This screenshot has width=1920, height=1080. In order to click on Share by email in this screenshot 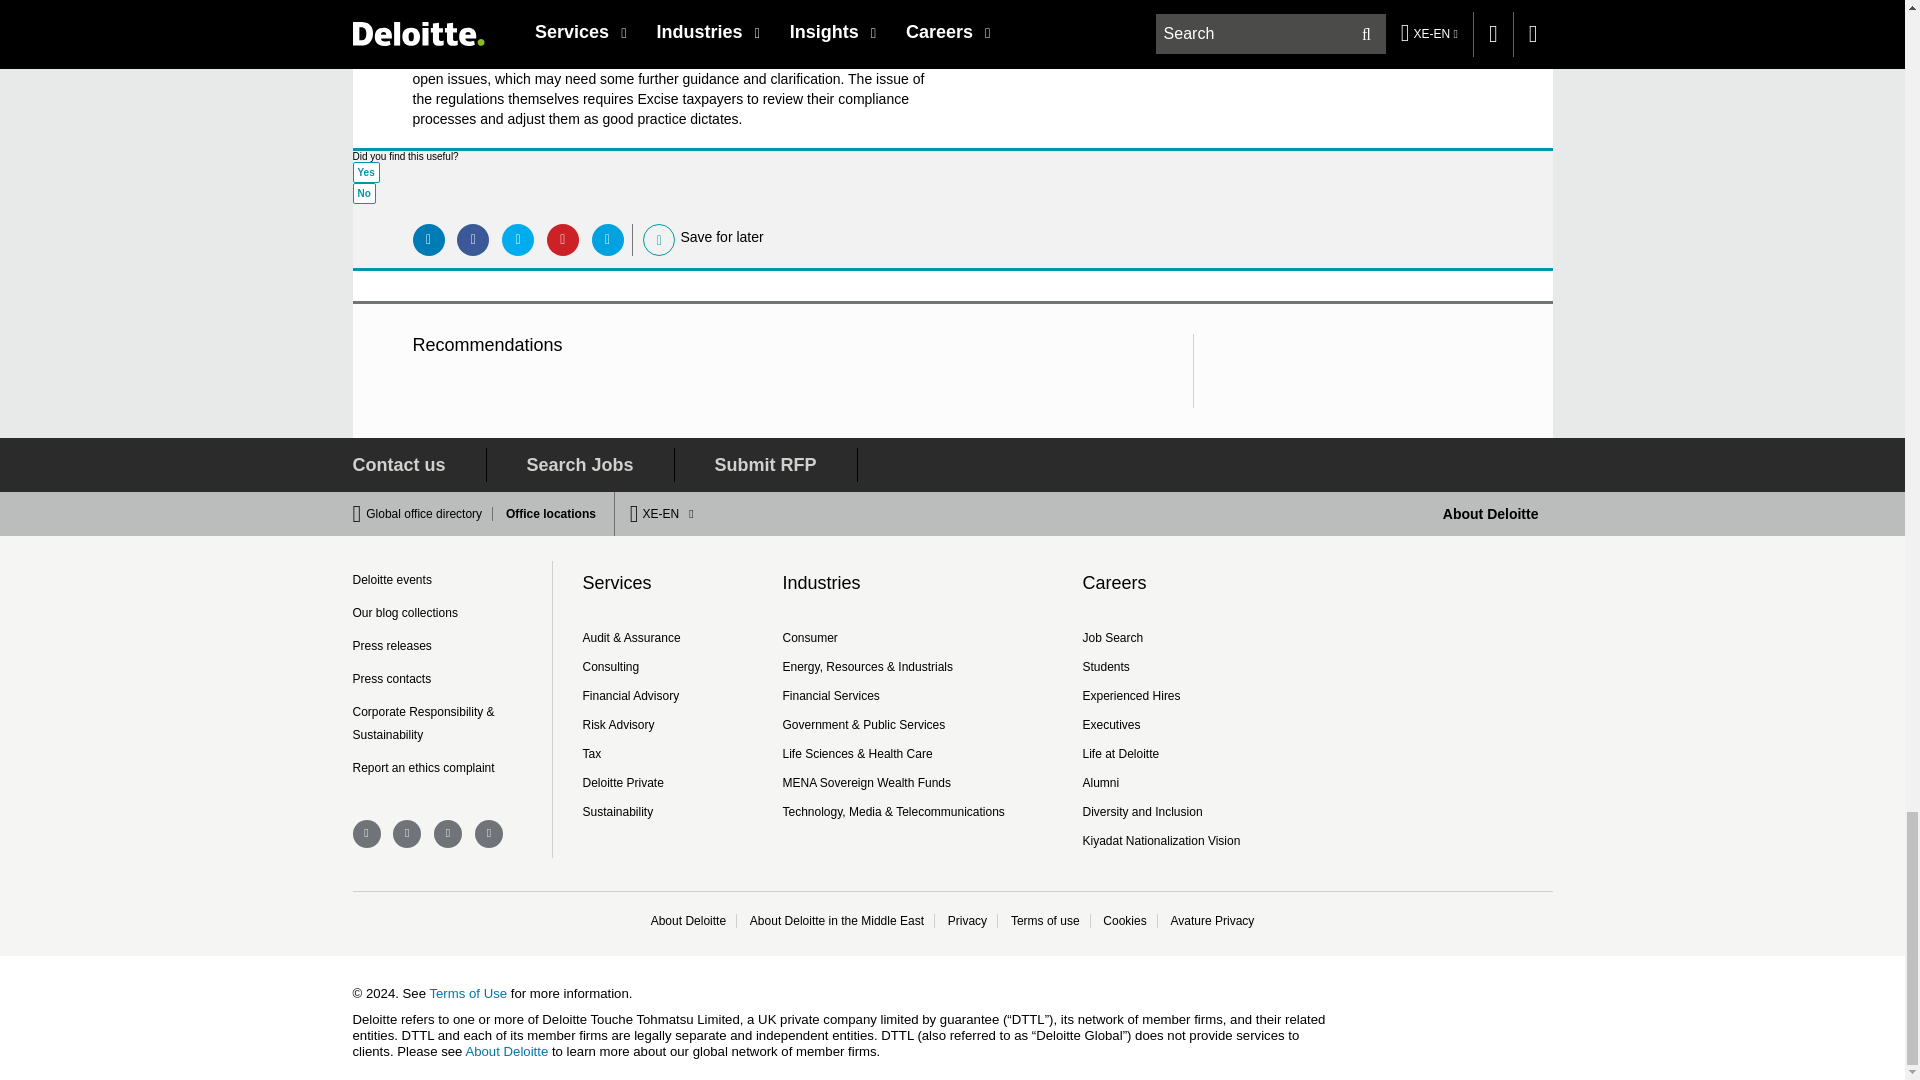, I will do `click(608, 239)`.